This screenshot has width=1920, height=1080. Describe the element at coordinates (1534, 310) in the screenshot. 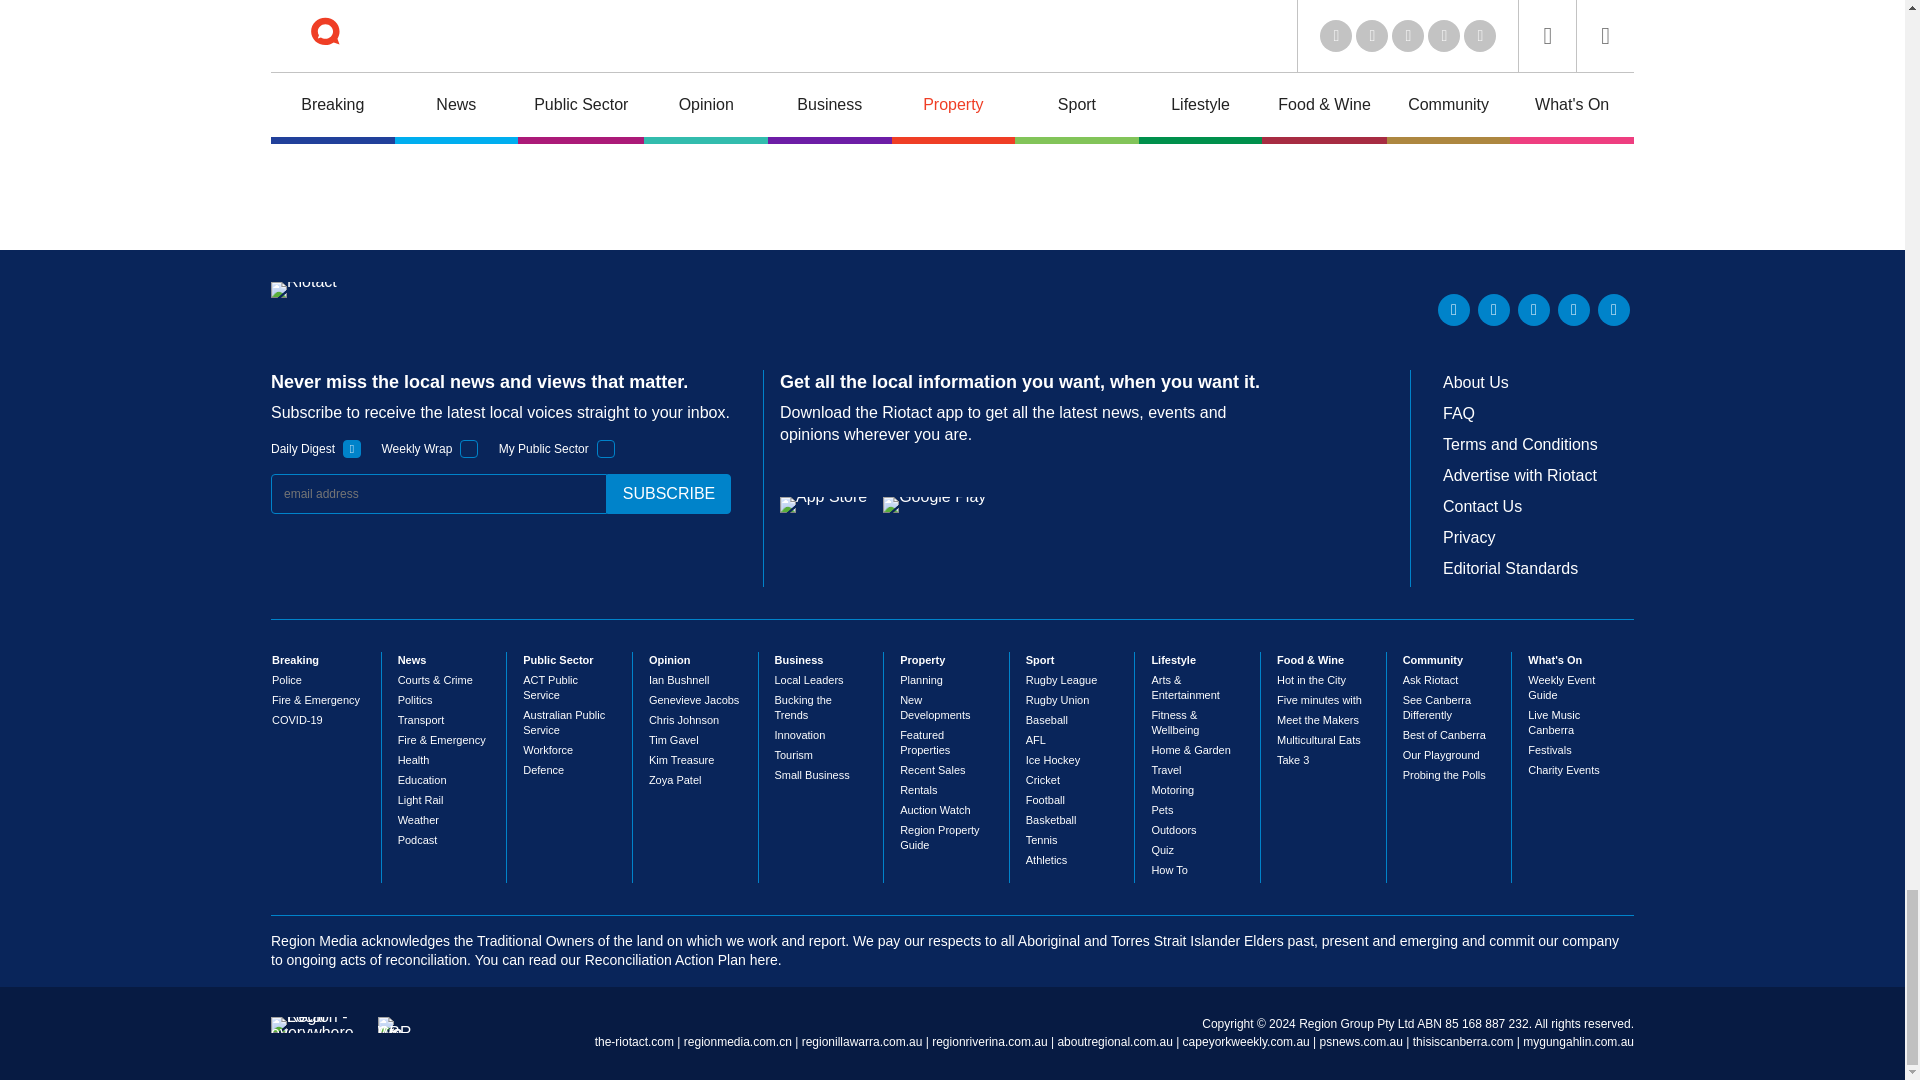

I see `Youtube` at that location.